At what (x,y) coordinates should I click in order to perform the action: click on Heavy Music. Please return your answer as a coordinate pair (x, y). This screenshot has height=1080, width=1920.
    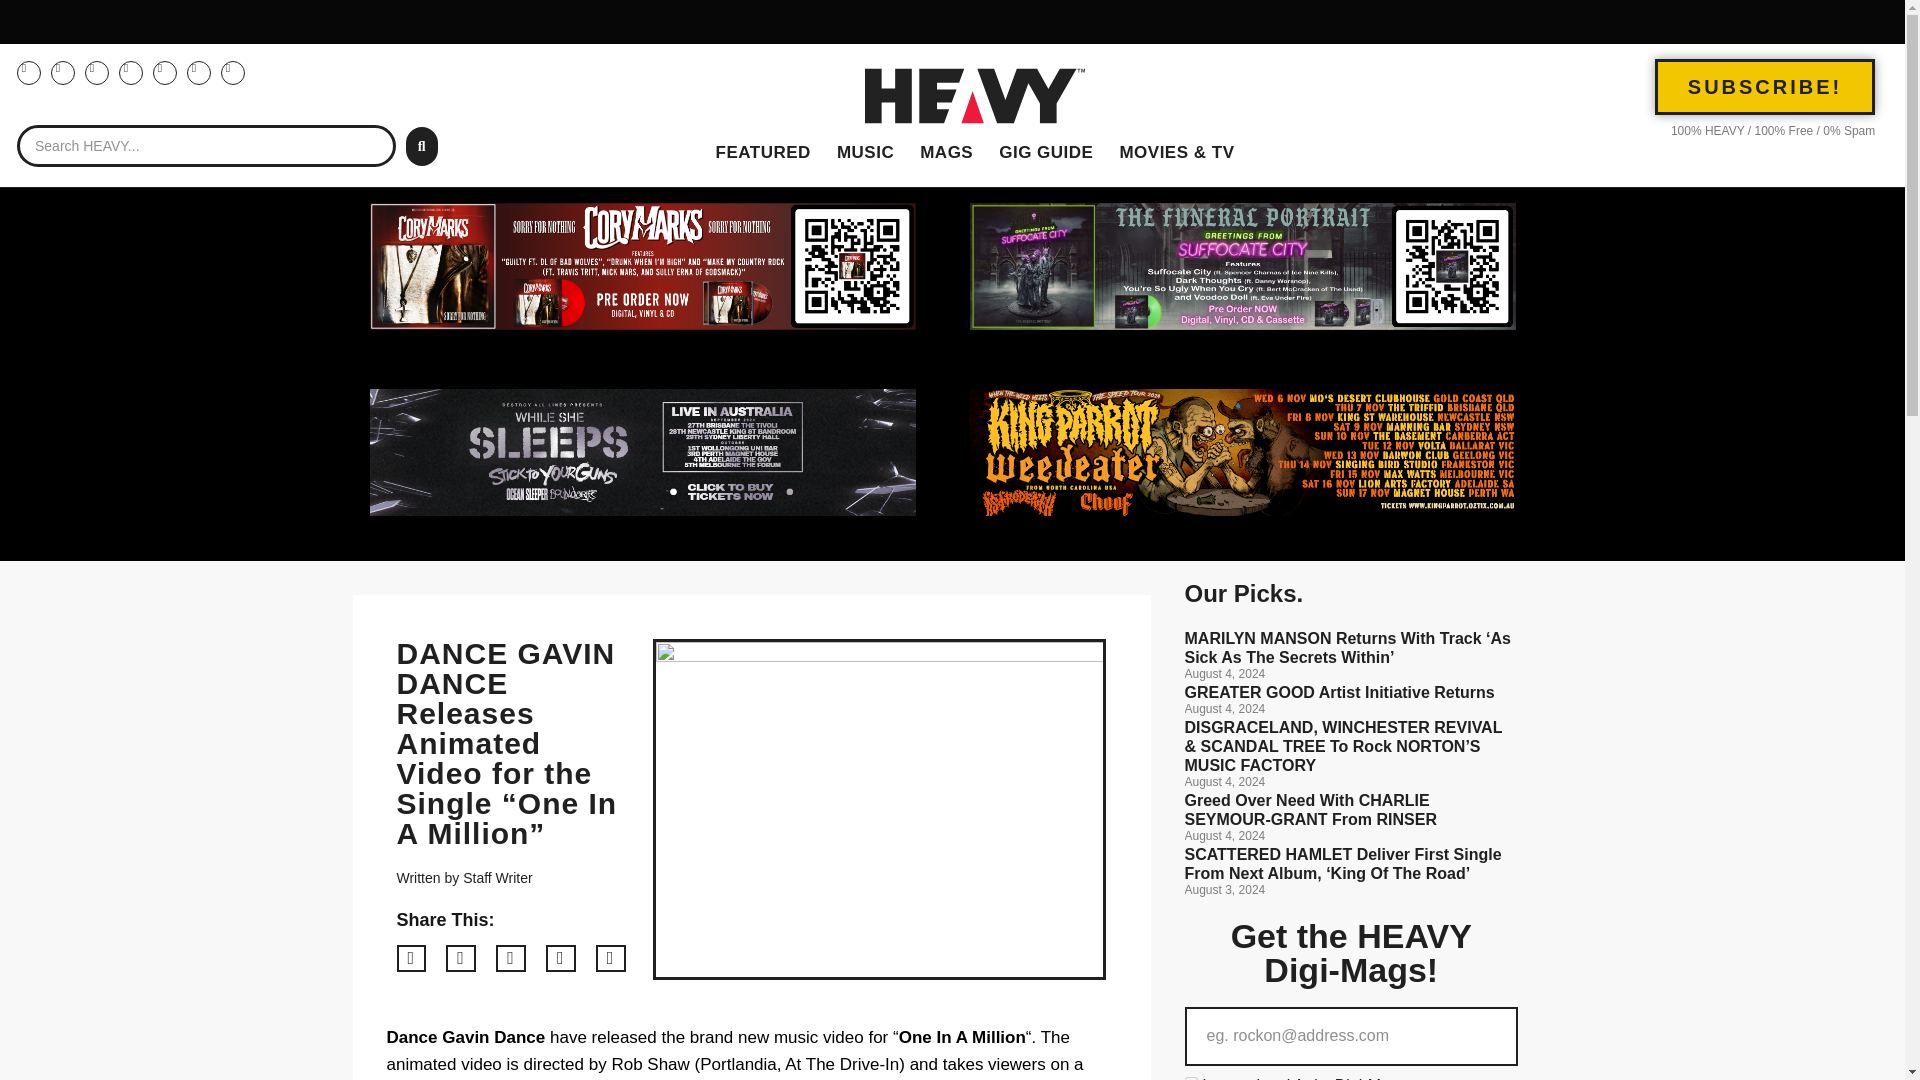
    Looking at the image, I should click on (864, 153).